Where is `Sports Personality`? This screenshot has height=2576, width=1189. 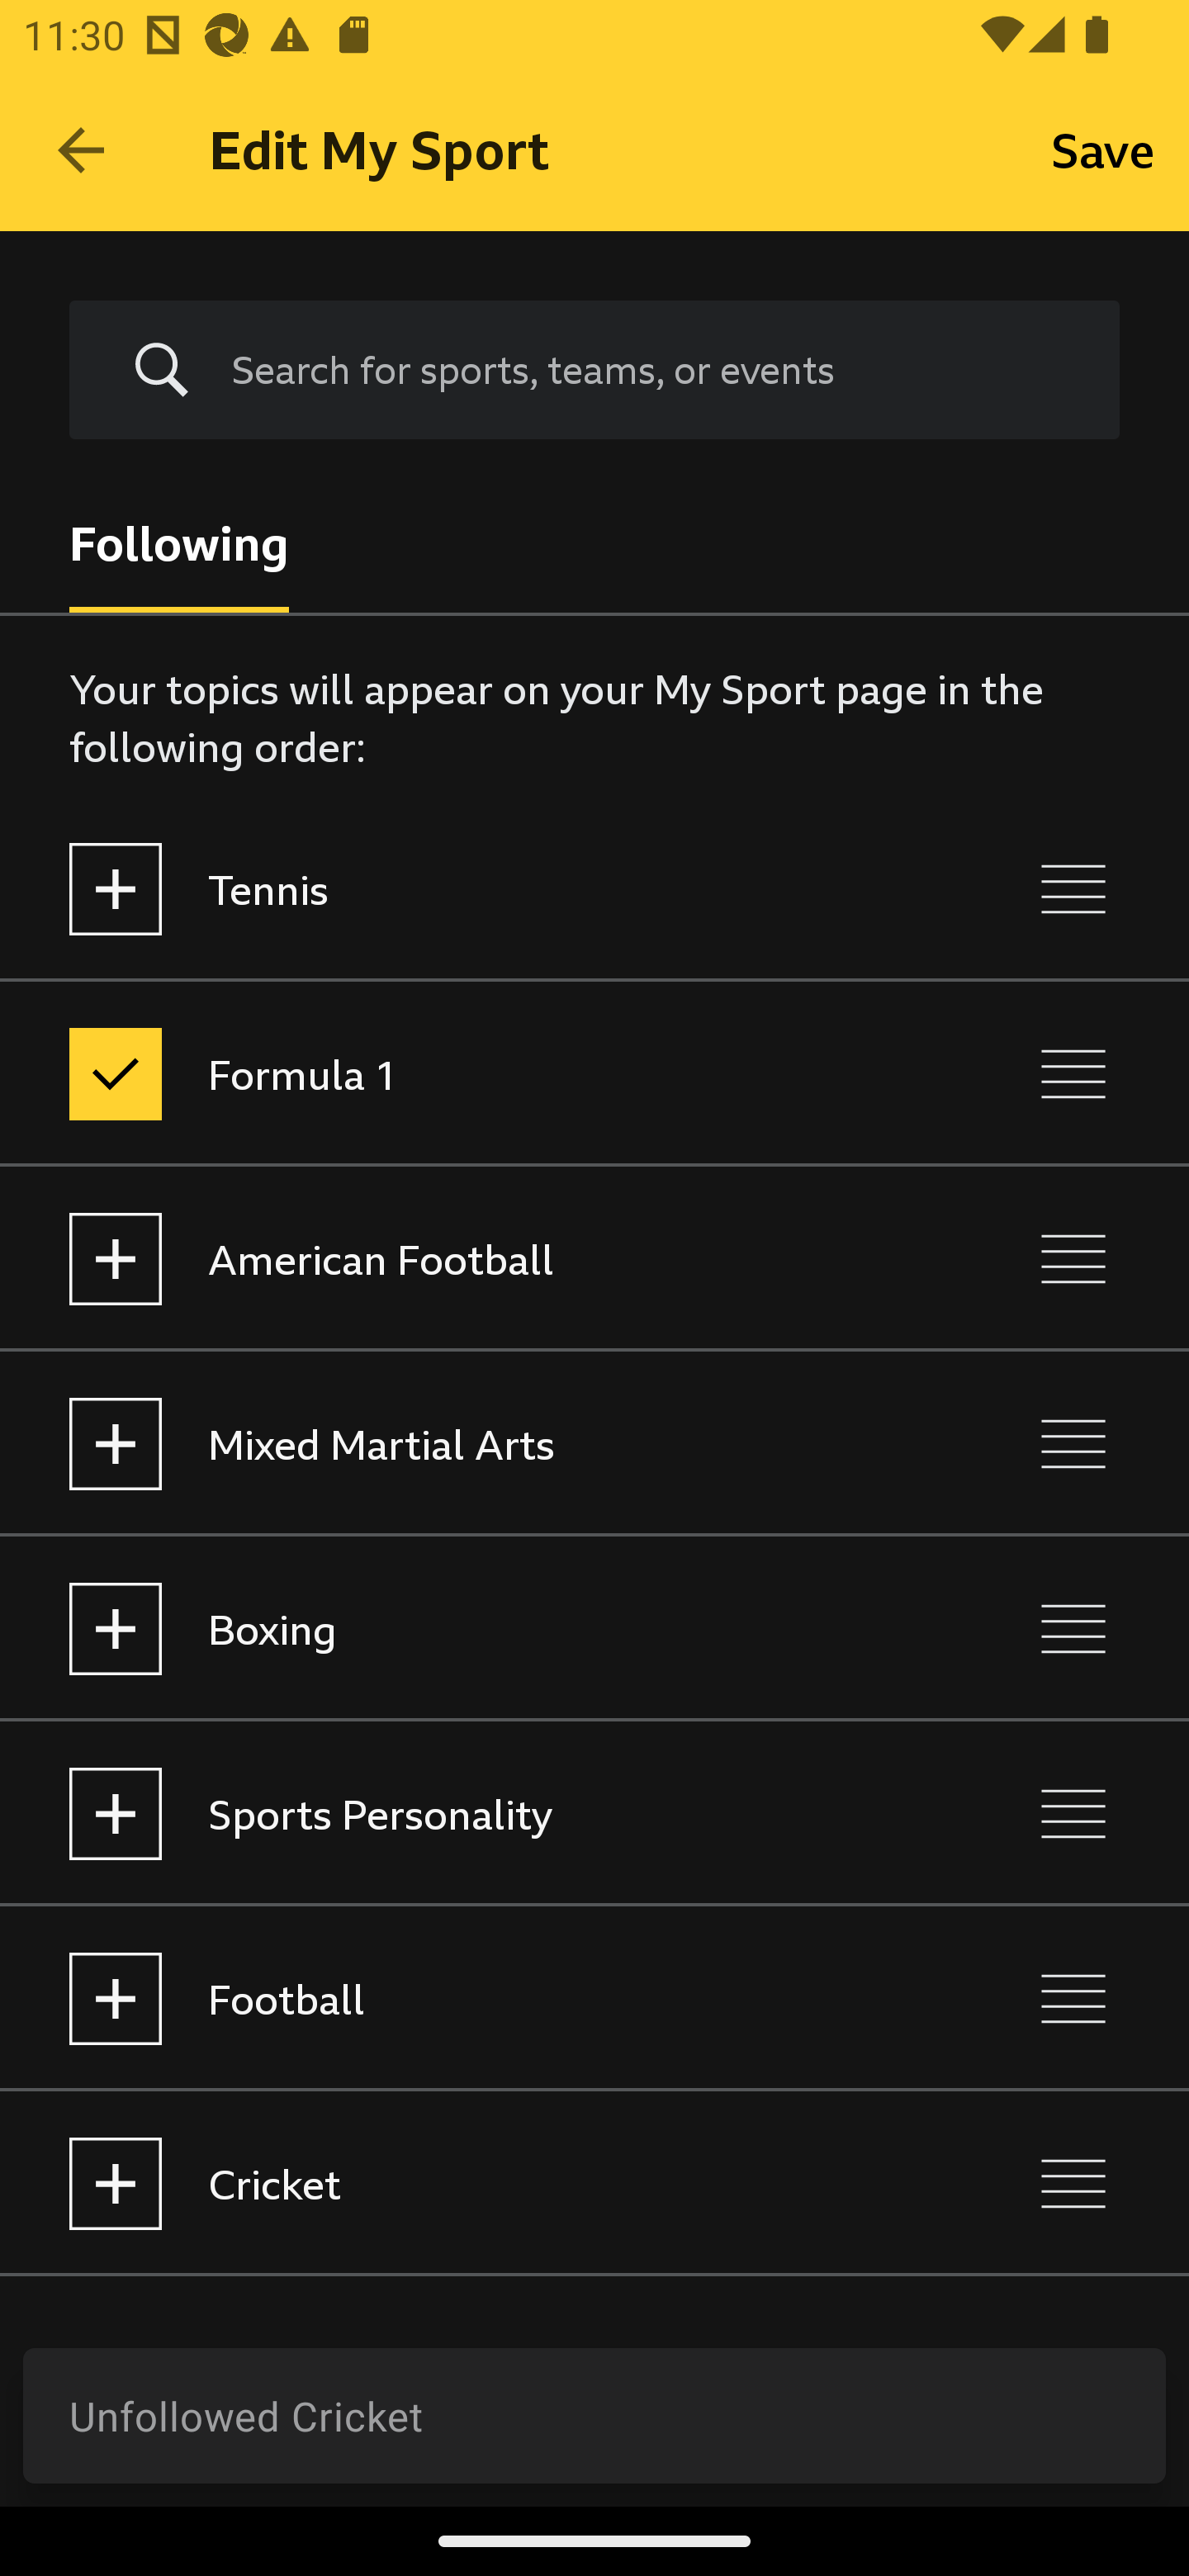
Sports Personality is located at coordinates (456, 1813).